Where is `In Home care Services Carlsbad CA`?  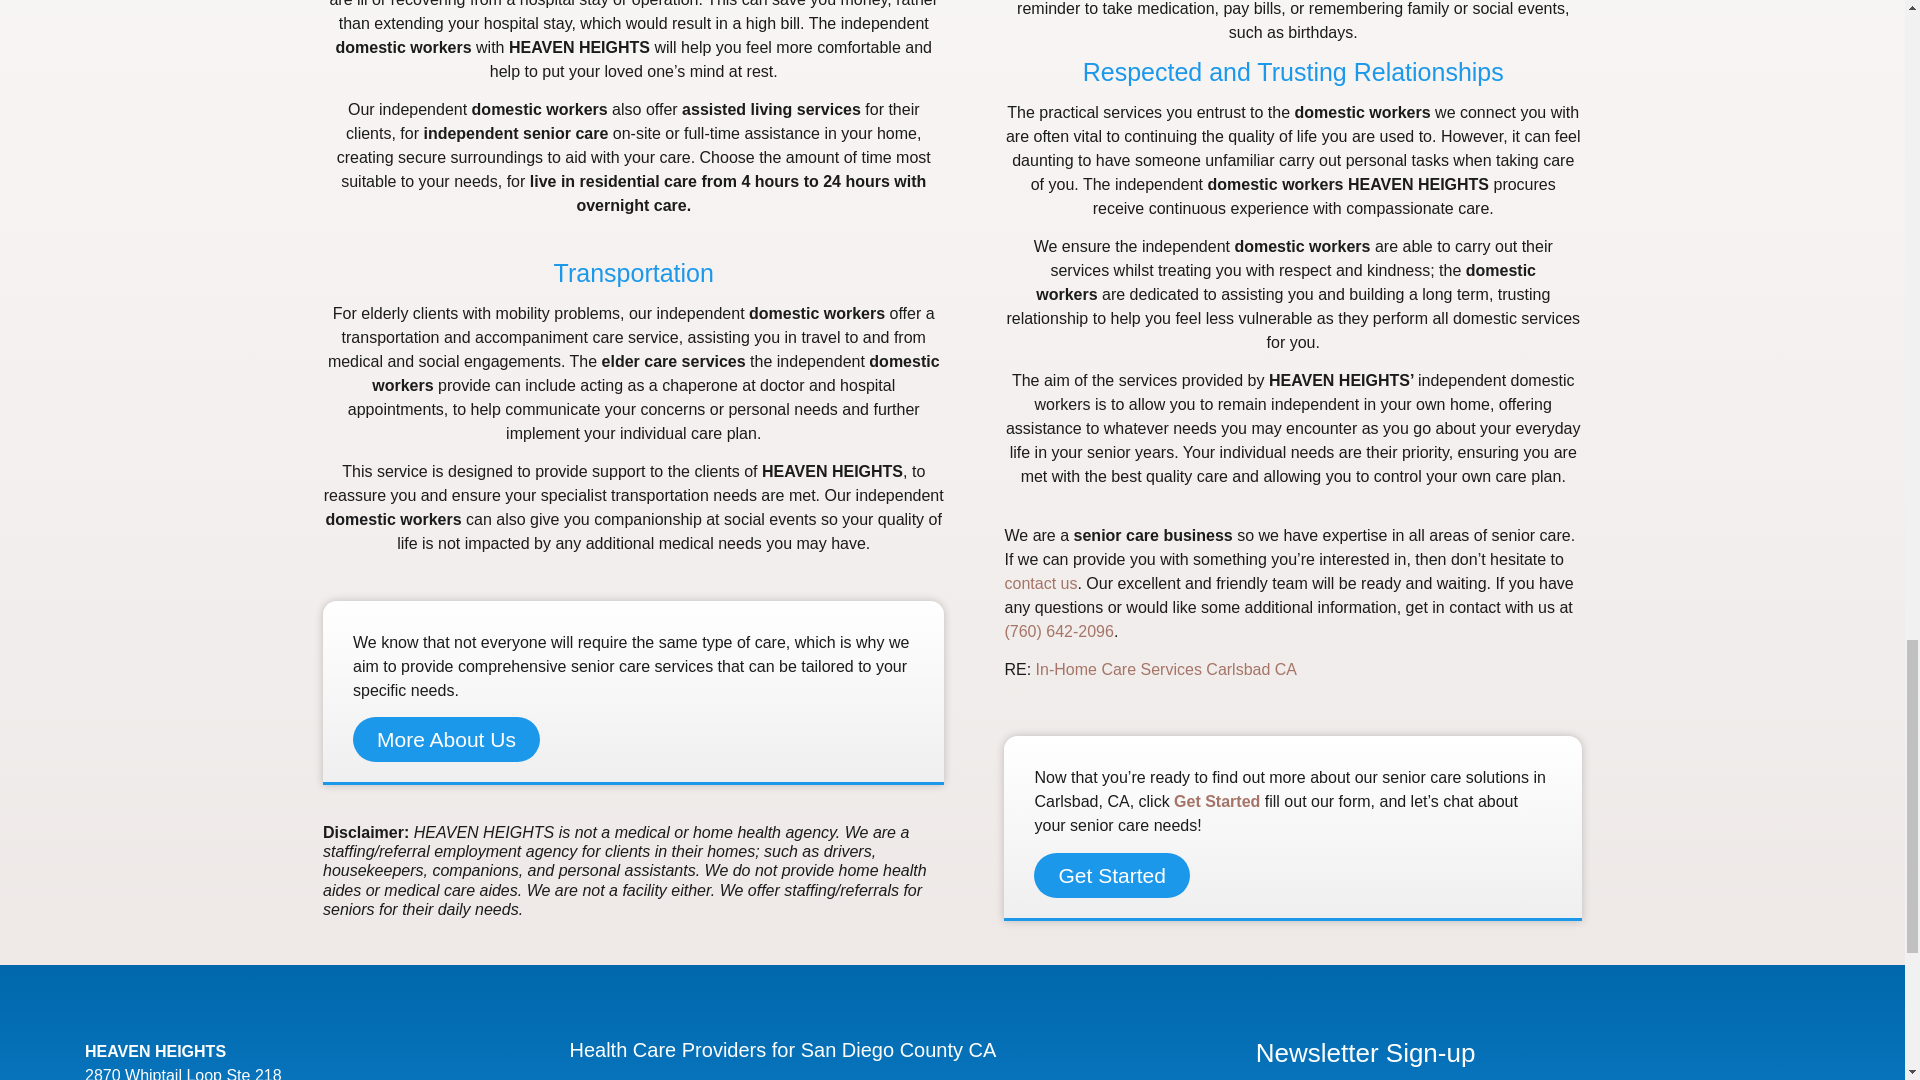
In Home care Services Carlsbad CA is located at coordinates (1166, 669).